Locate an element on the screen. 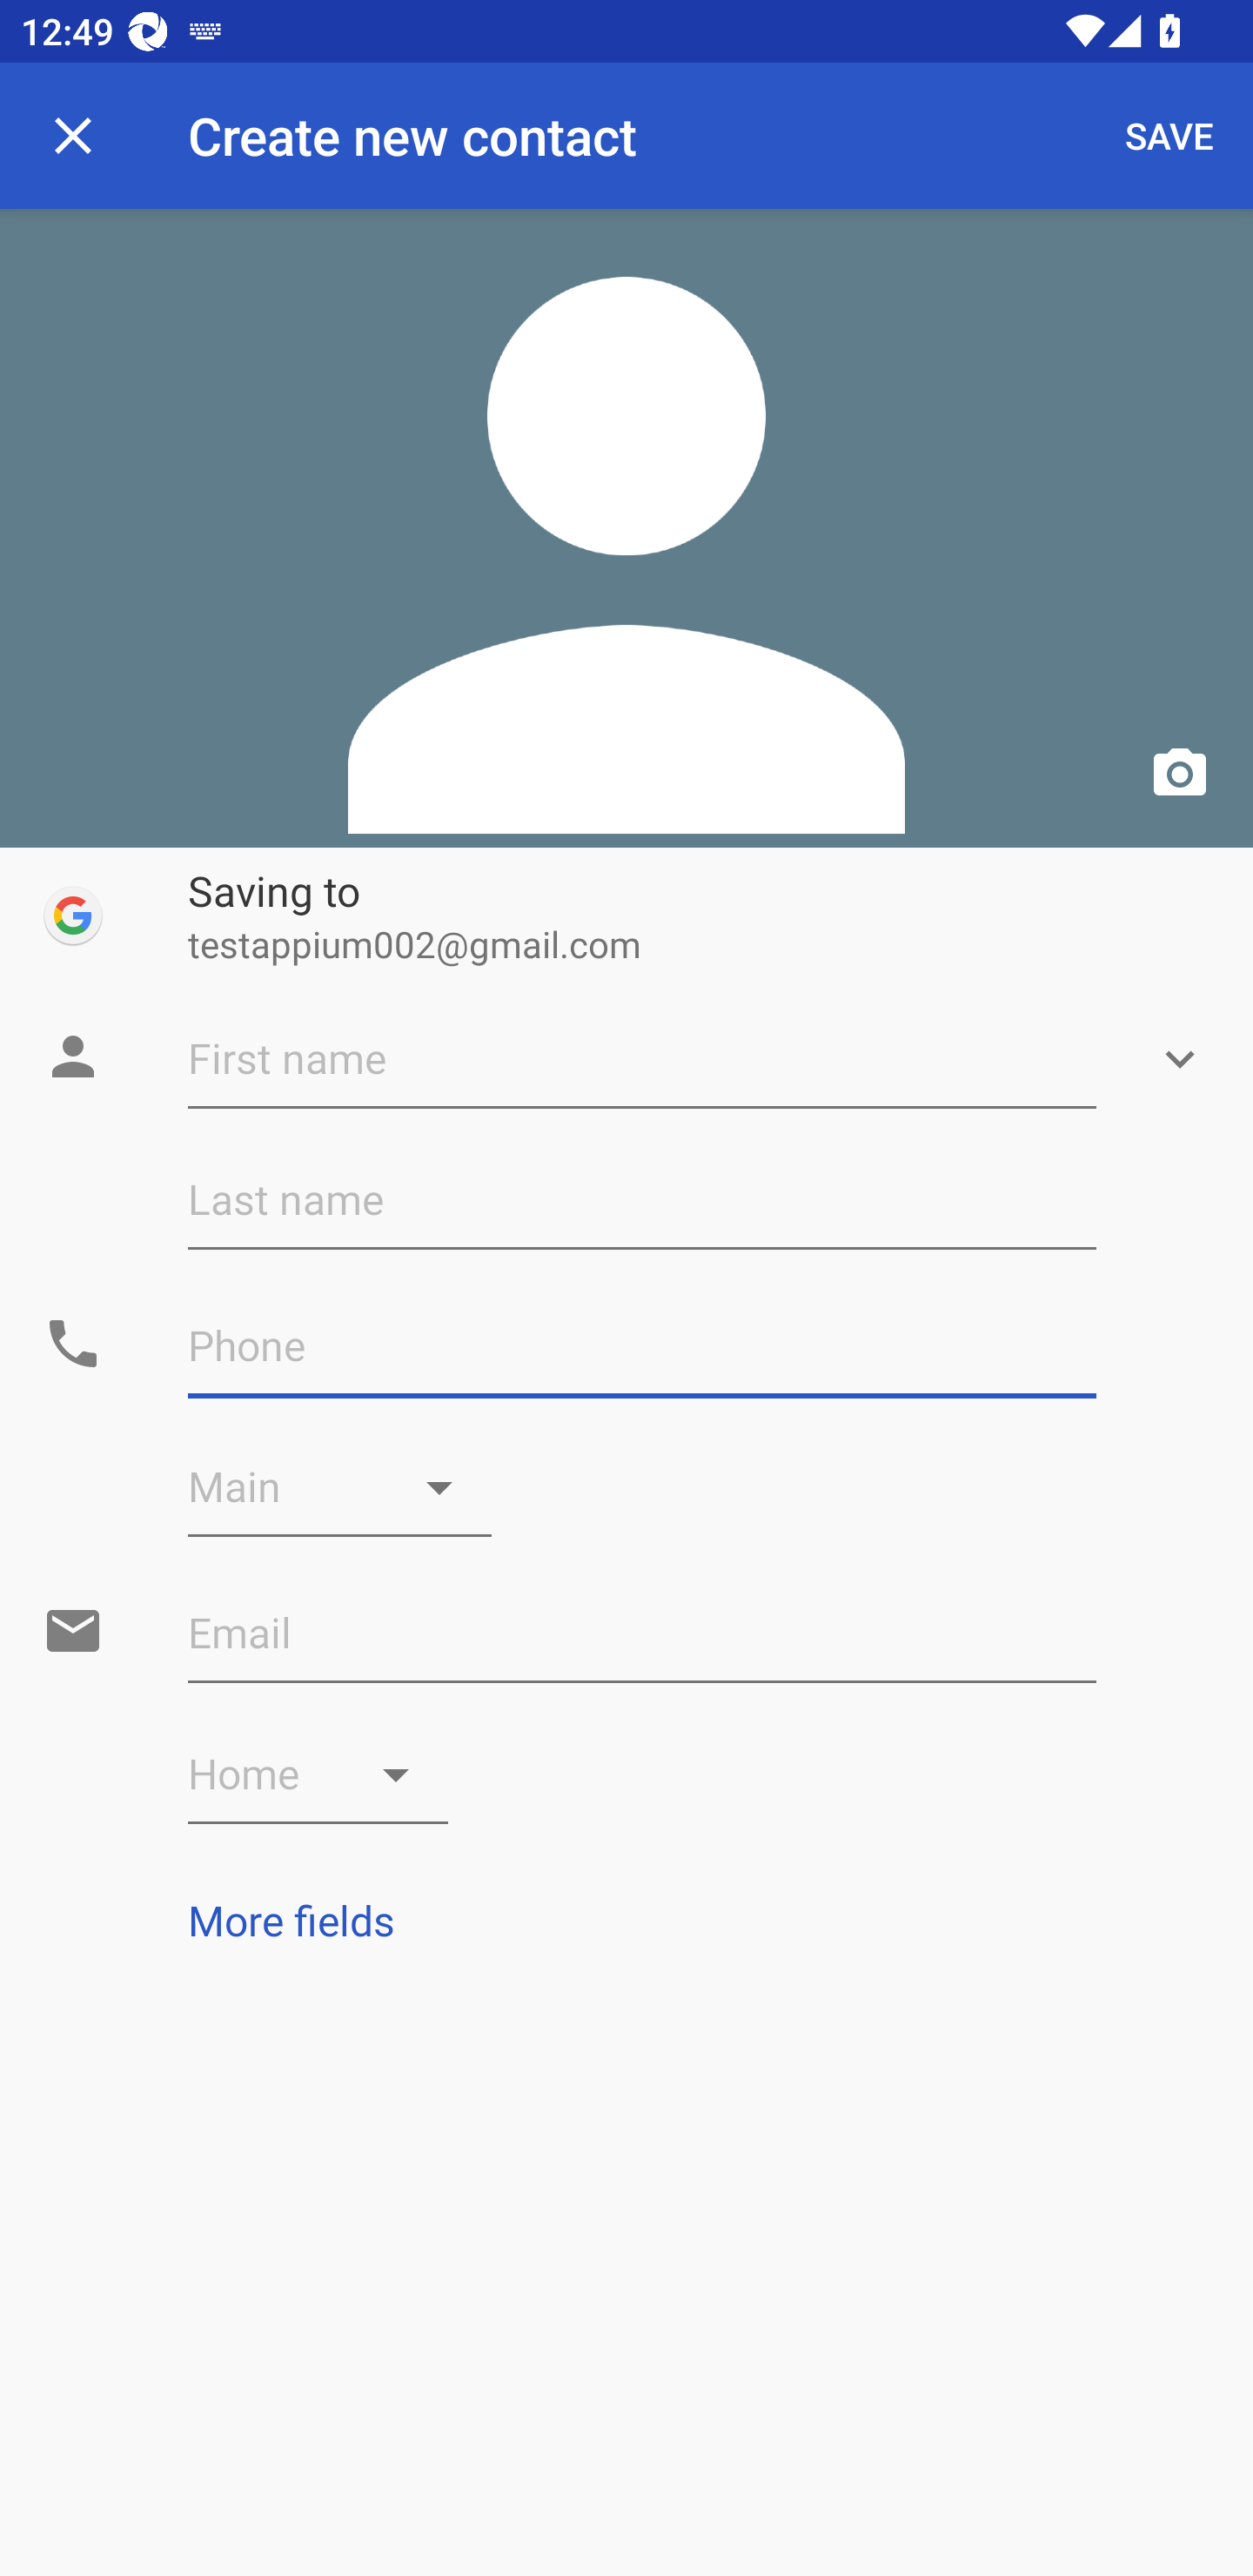 Image resolution: width=1253 pixels, height=2576 pixels. Cancel is located at coordinates (73, 135).